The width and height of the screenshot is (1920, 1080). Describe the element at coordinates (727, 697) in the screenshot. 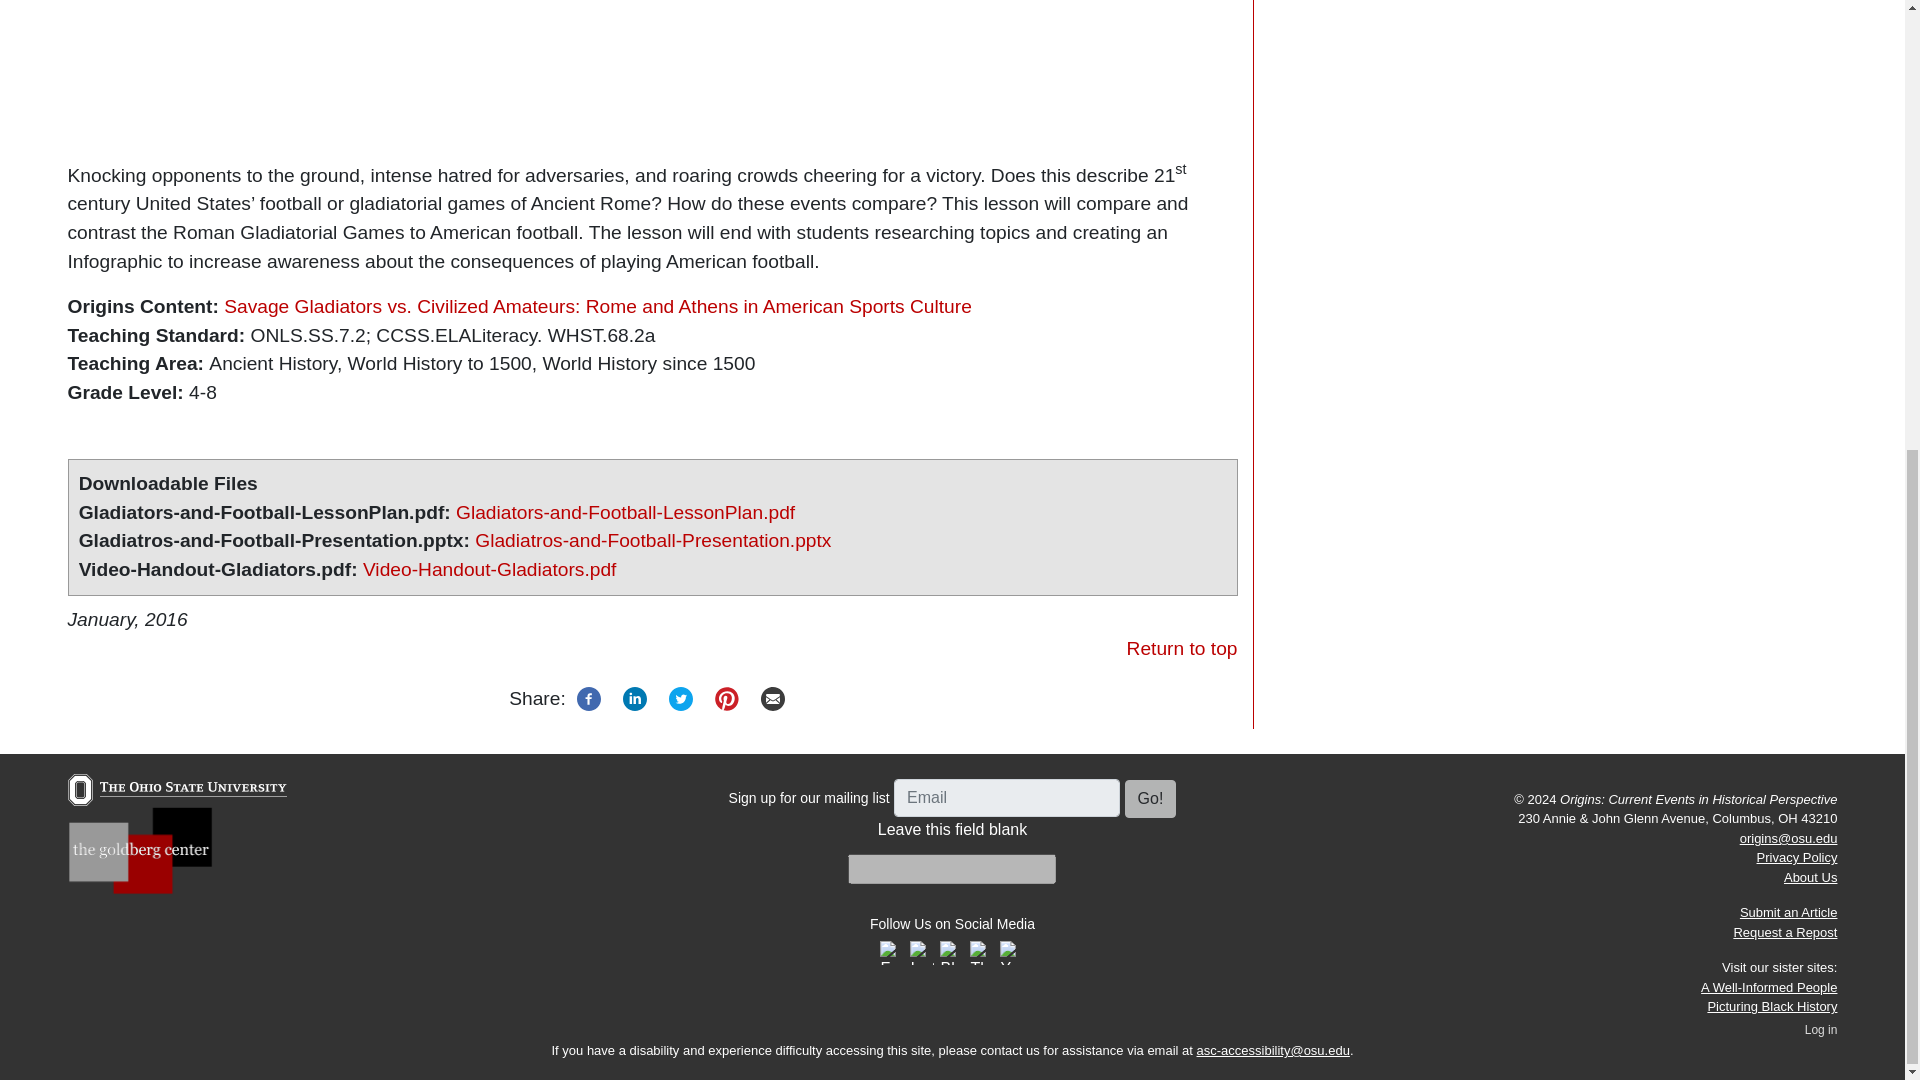

I see `Pinterest` at that location.